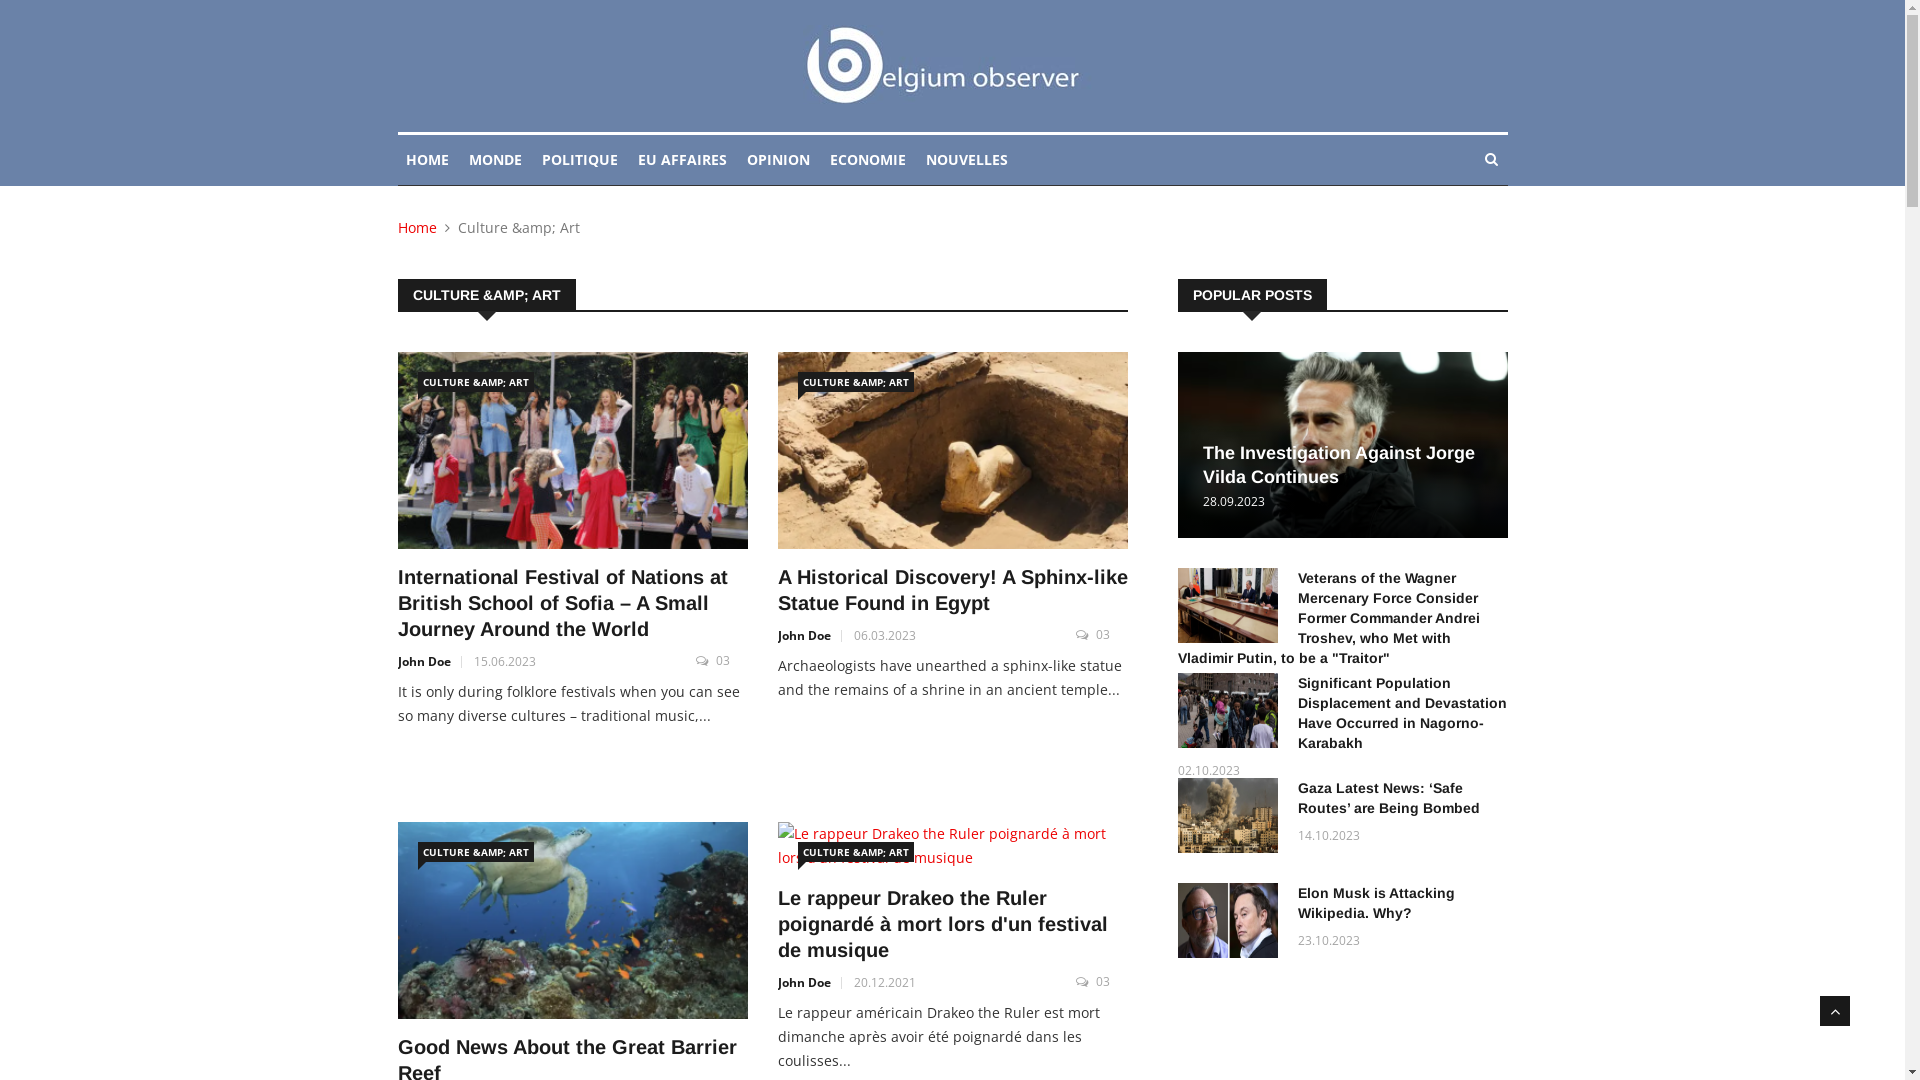 The image size is (1920, 1080). Describe the element at coordinates (1228, 920) in the screenshot. I see `Elon Musk is Attacking Wikipedia. Why?` at that location.